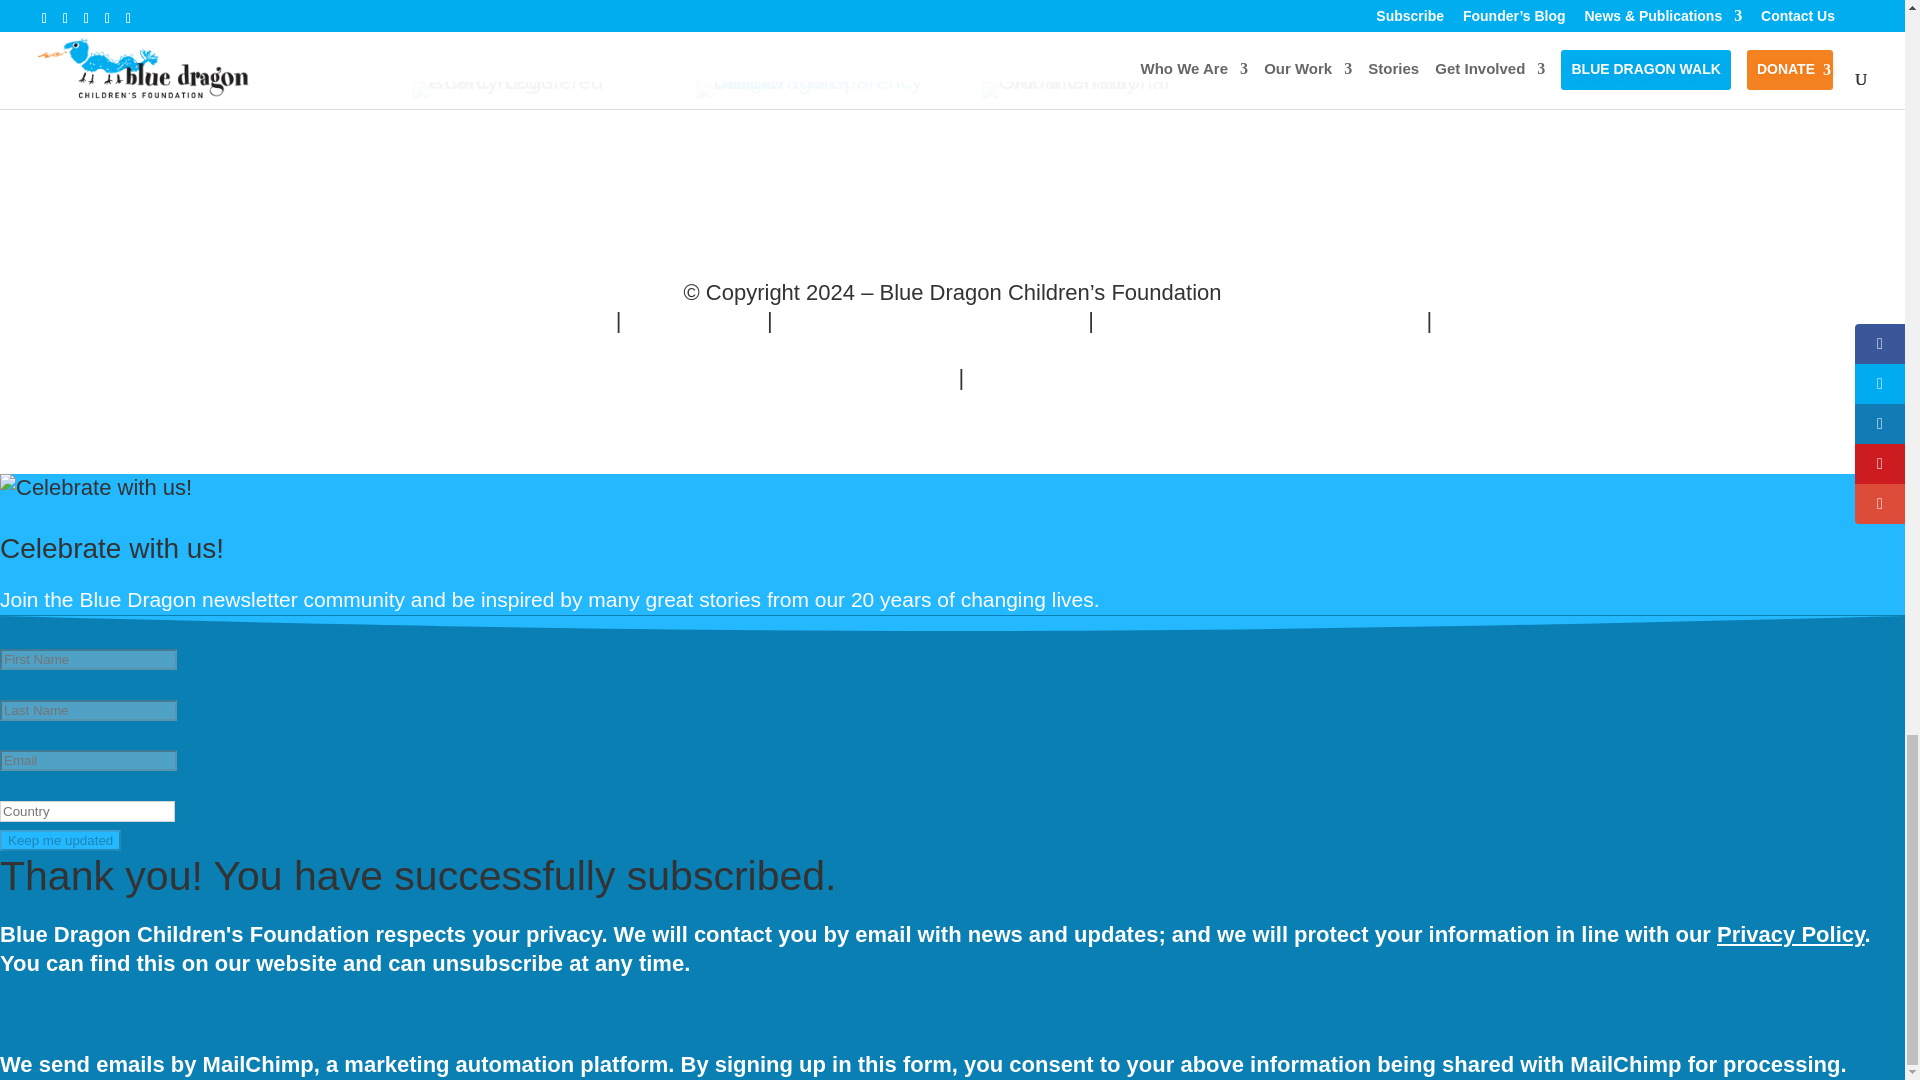  What do you see at coordinates (478, 5) in the screenshot?
I see `Follow on Facebook` at bounding box center [478, 5].